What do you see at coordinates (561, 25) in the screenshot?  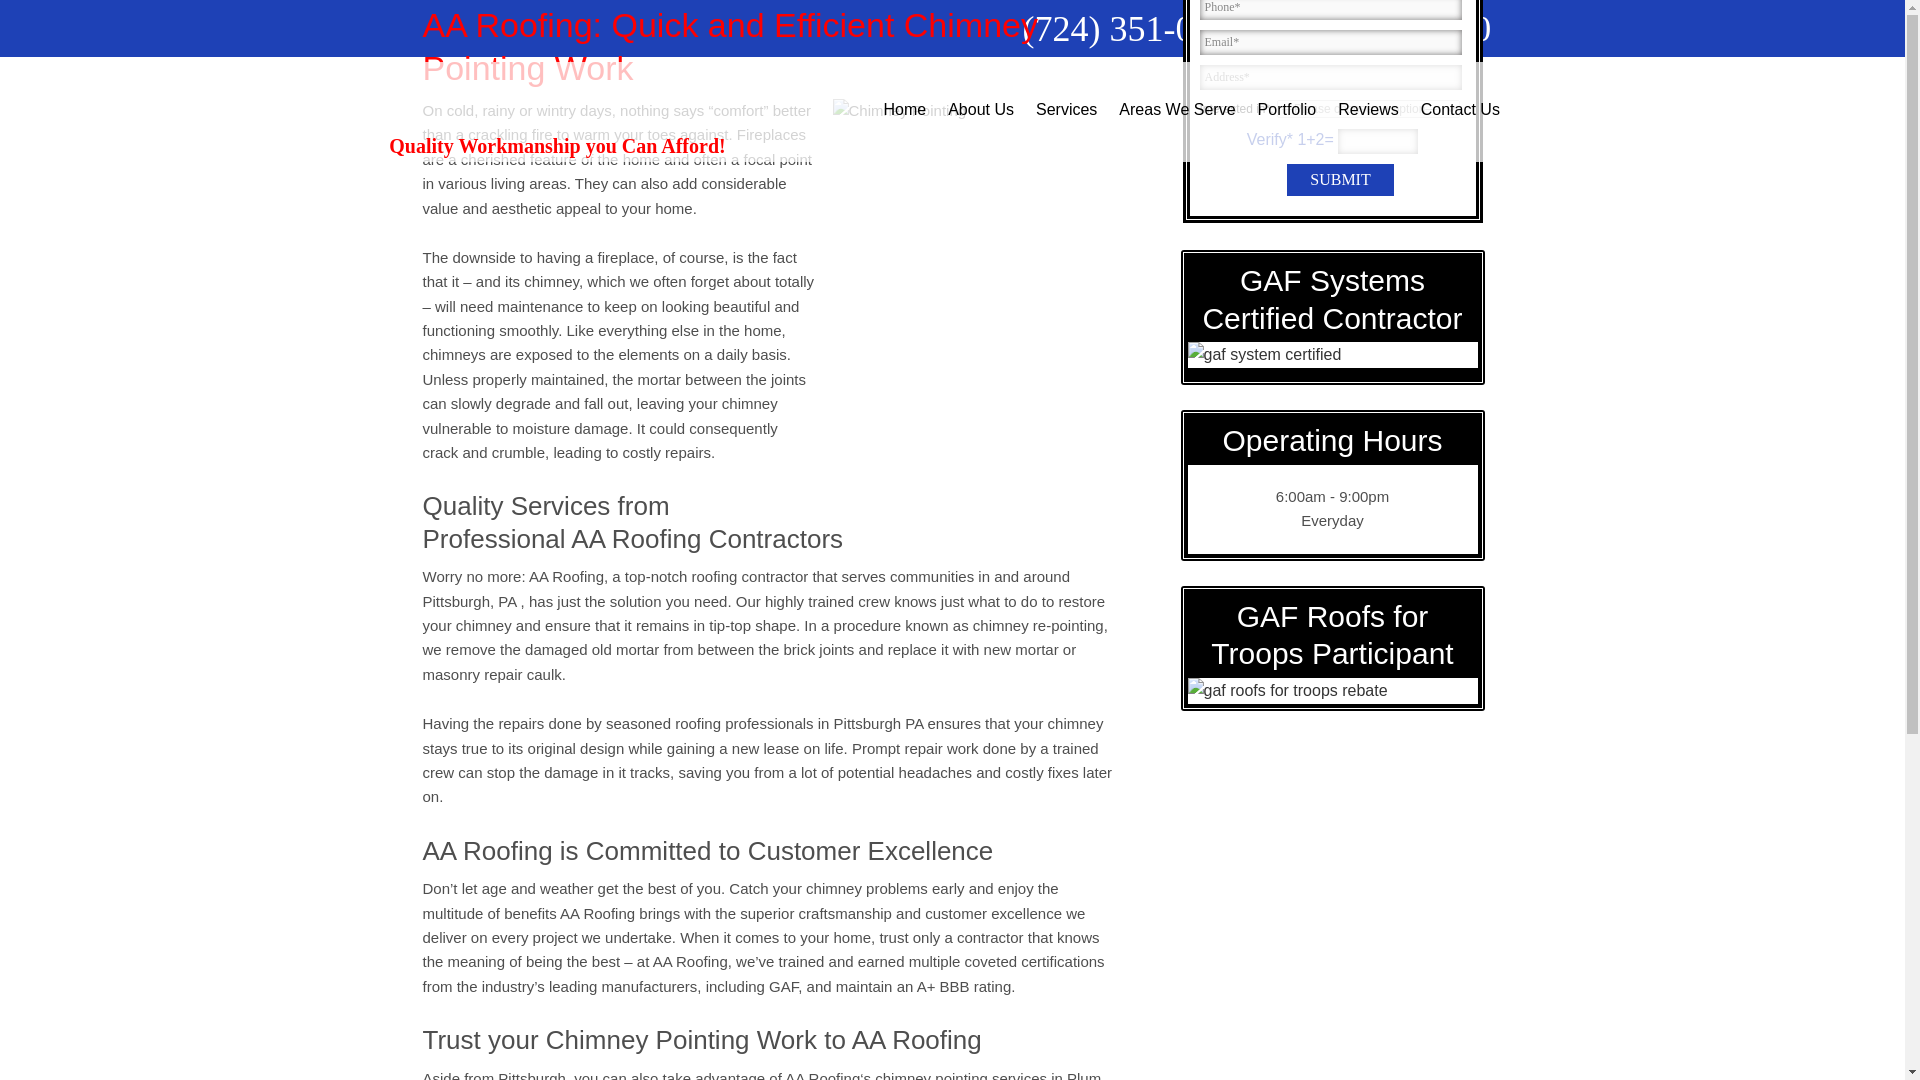 I see `GAF` at bounding box center [561, 25].